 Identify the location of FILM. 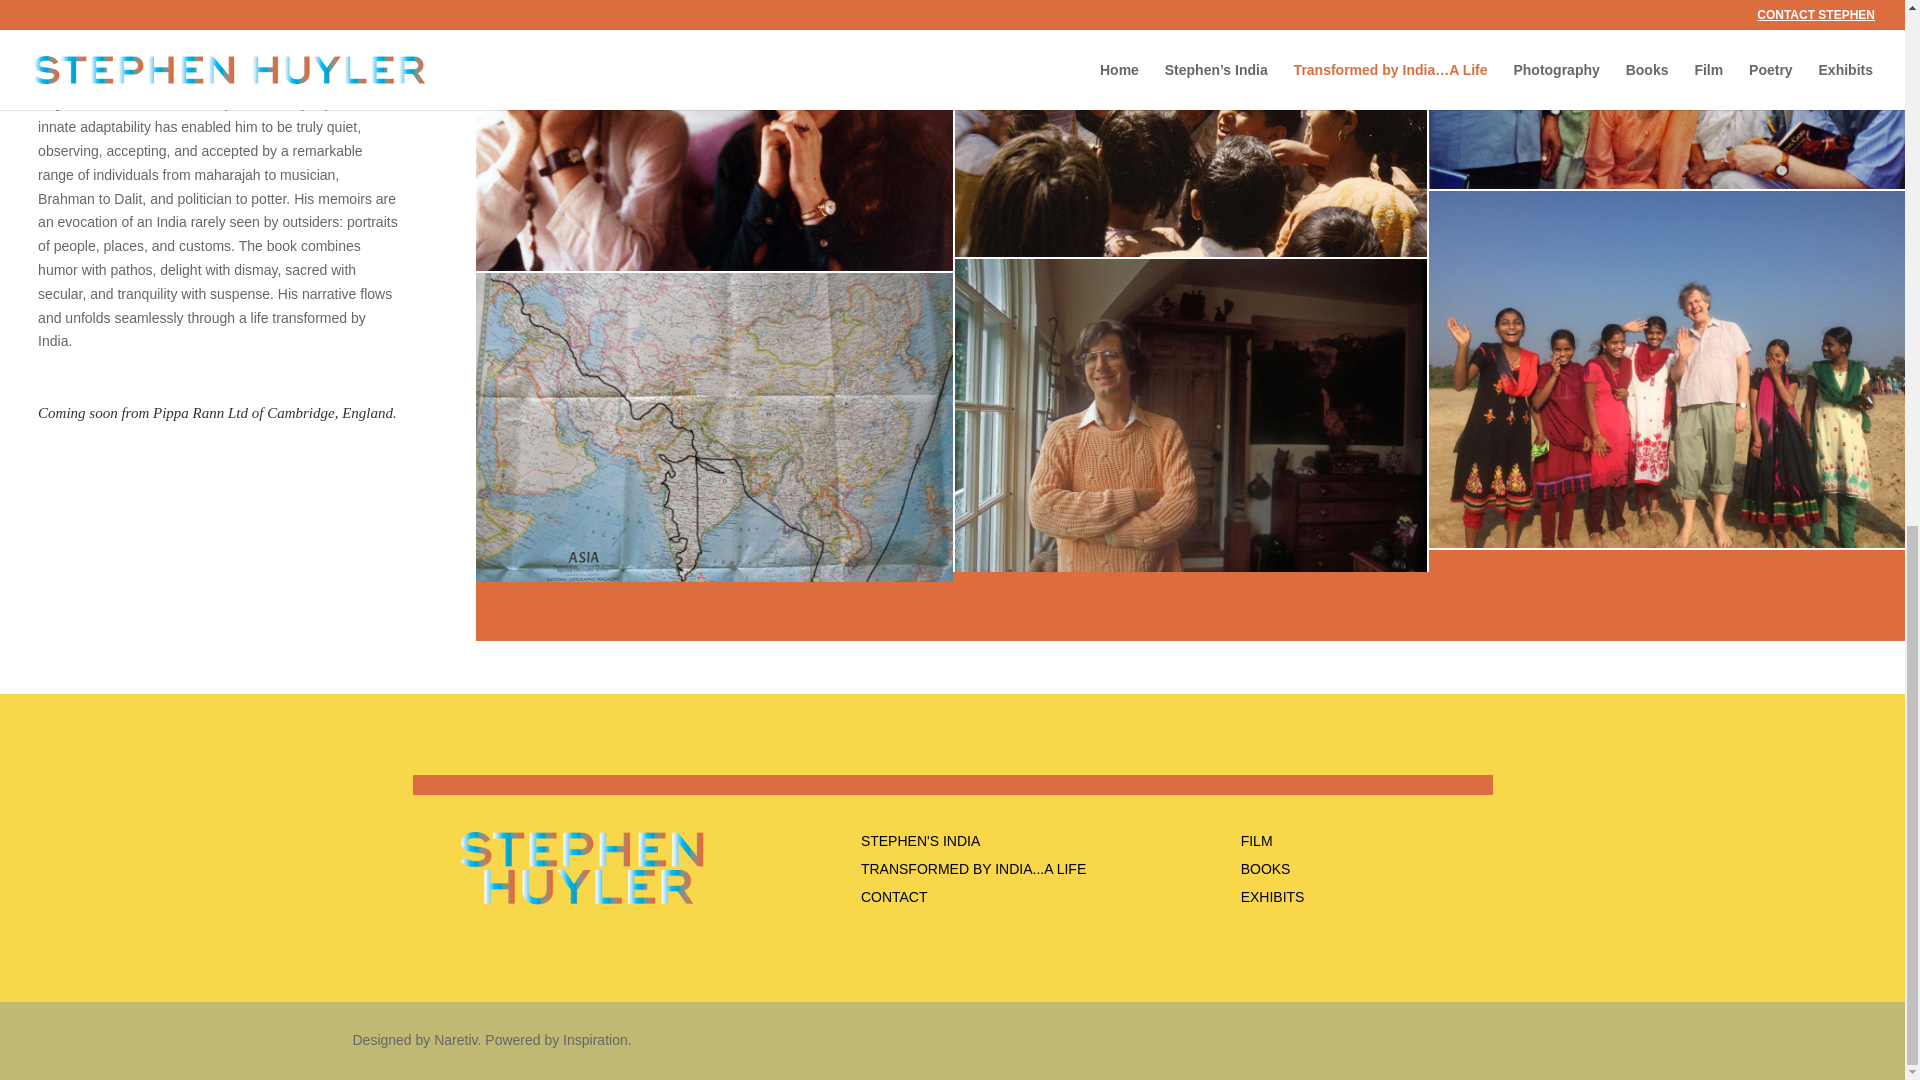
(1256, 840).